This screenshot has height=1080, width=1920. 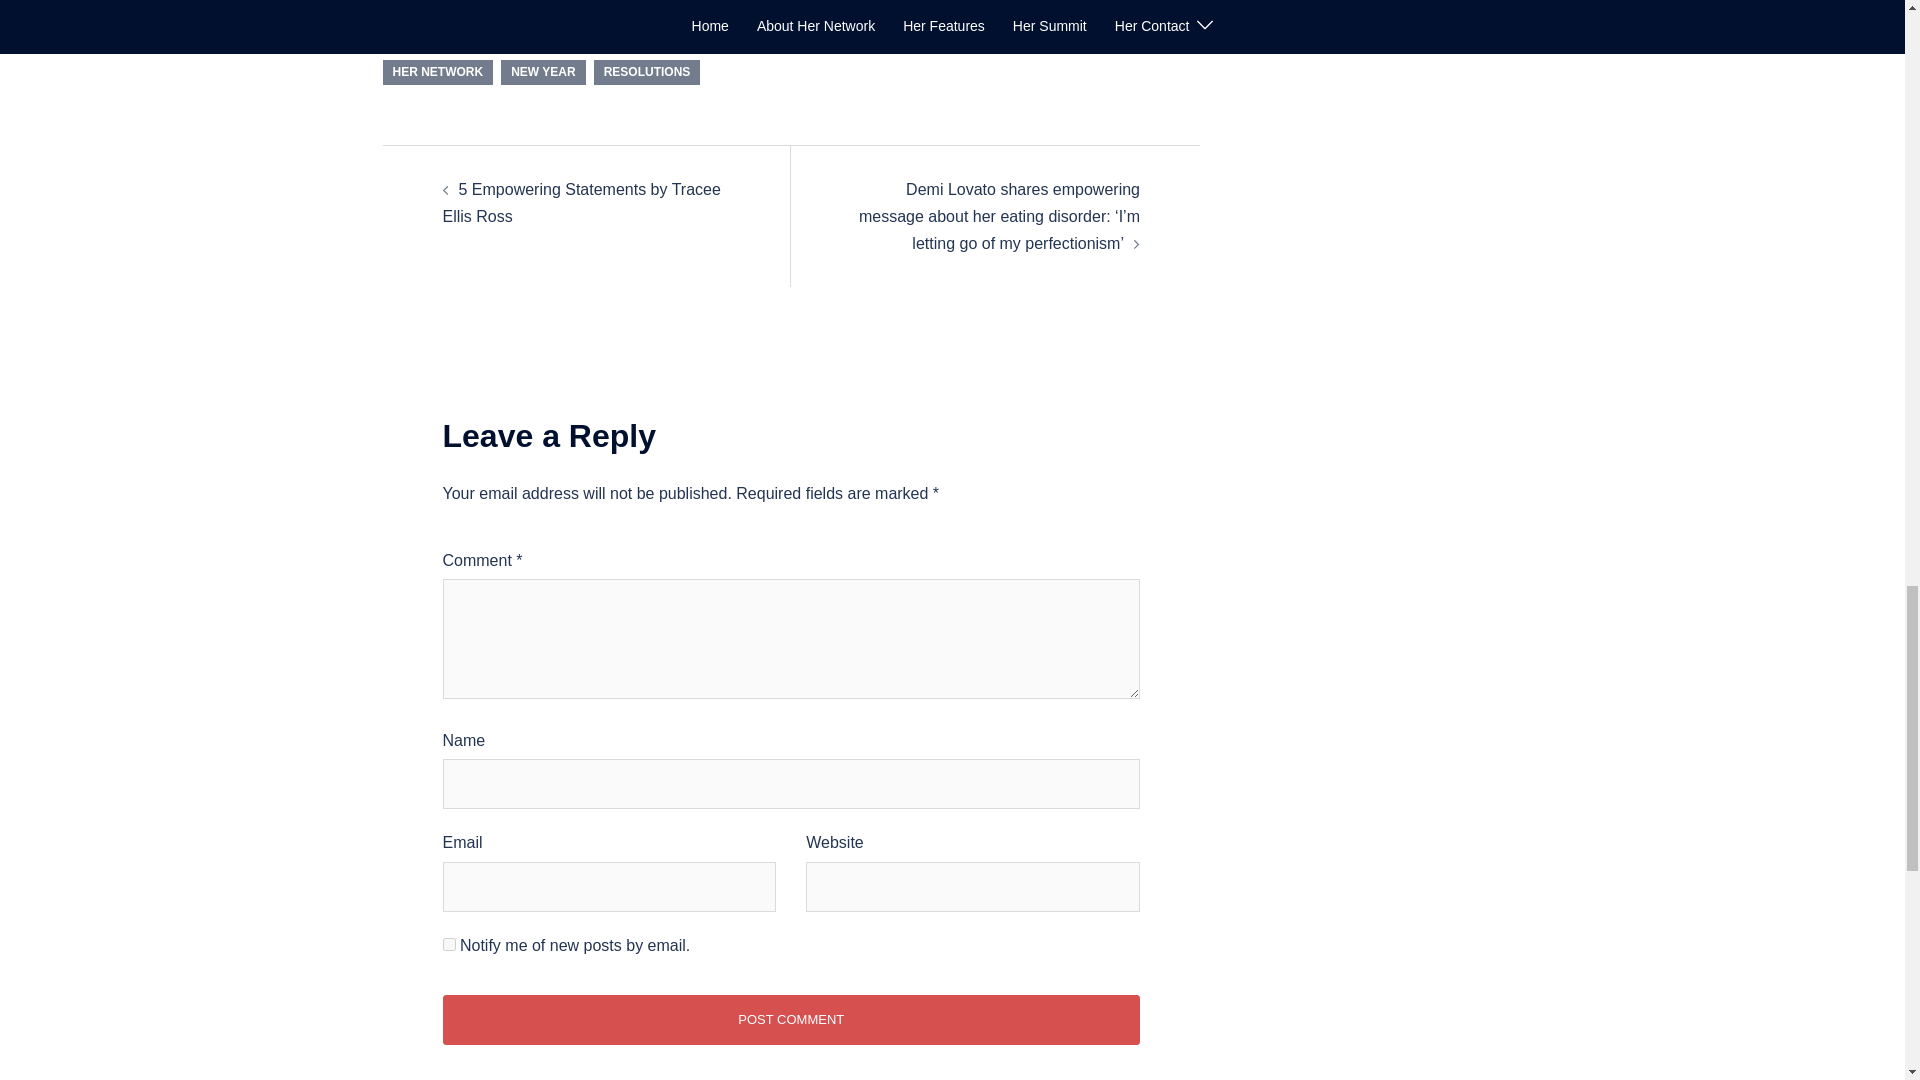 What do you see at coordinates (766, 5) in the screenshot?
I see `Tips To Help You Achieve Your Goals Before The End of  2017.` at bounding box center [766, 5].